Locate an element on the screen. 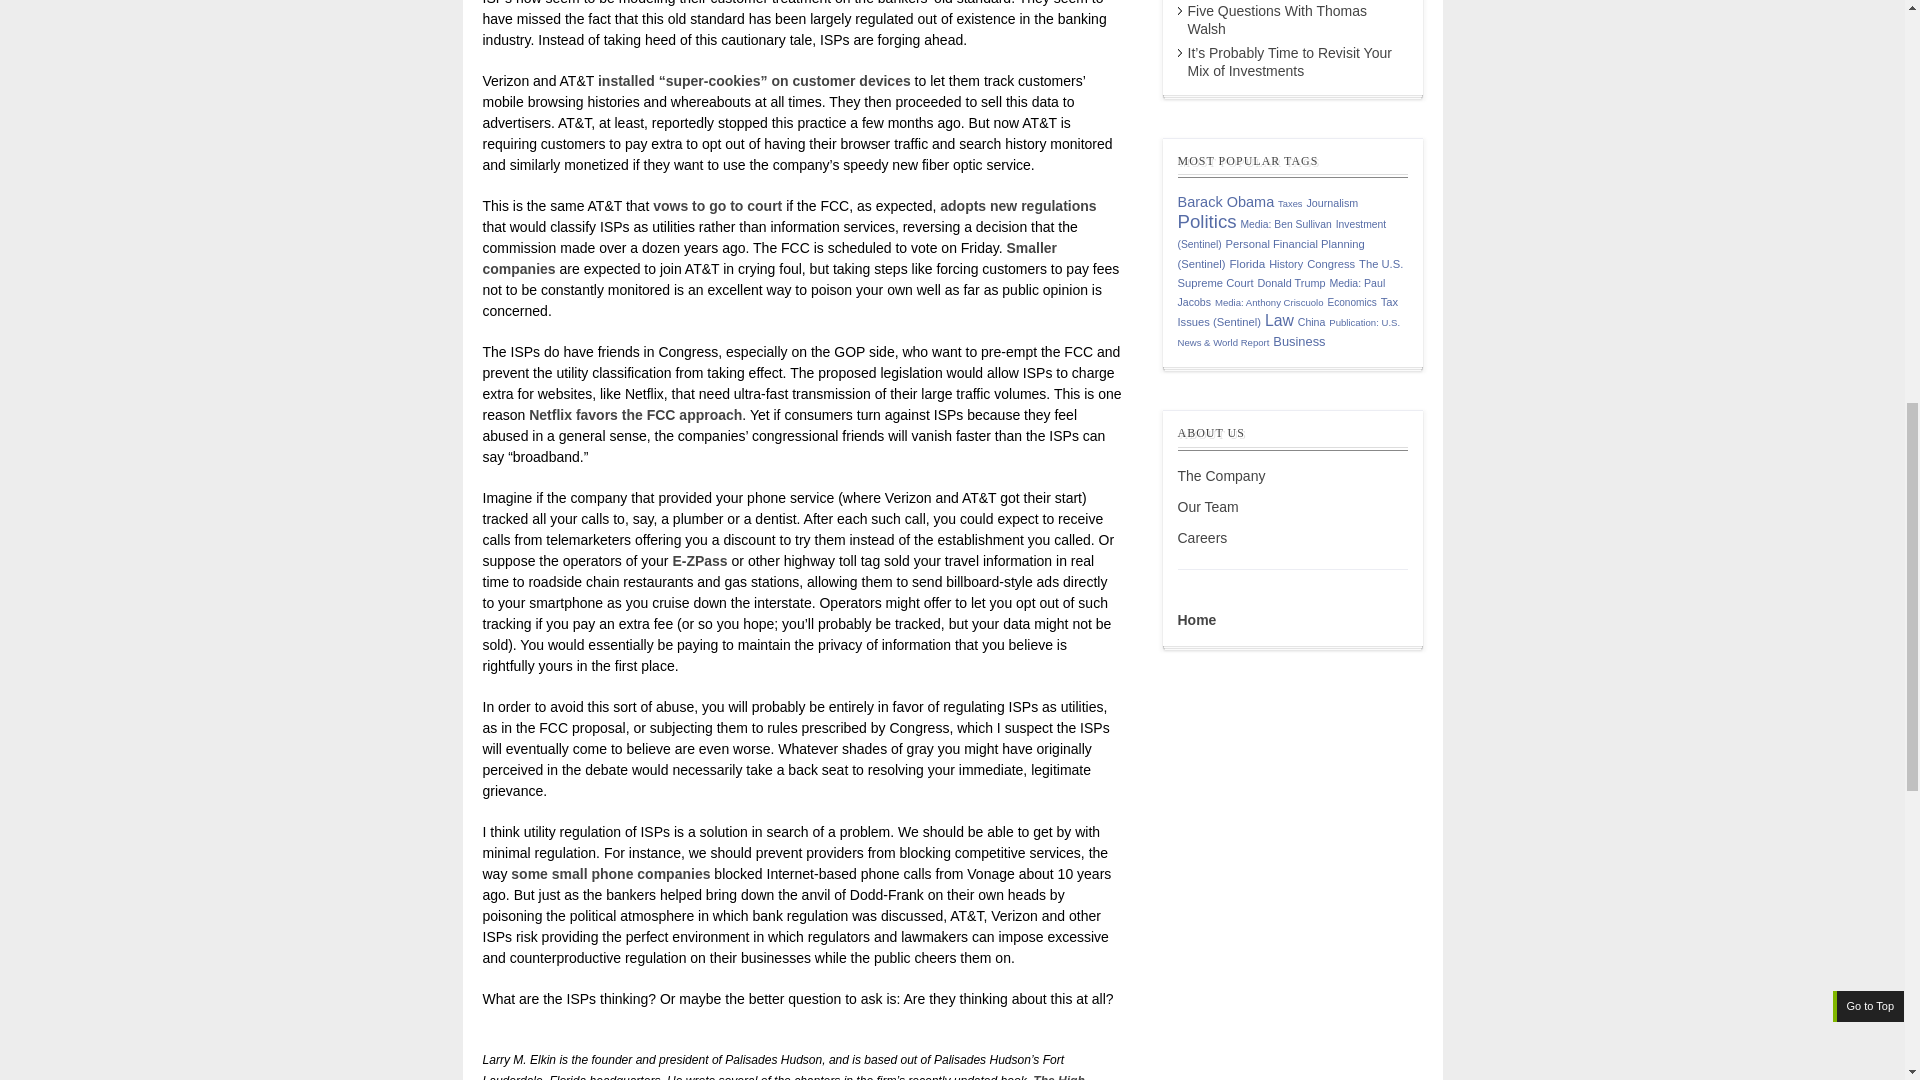 This screenshot has width=1920, height=1080. vows to go to court is located at coordinates (716, 205).